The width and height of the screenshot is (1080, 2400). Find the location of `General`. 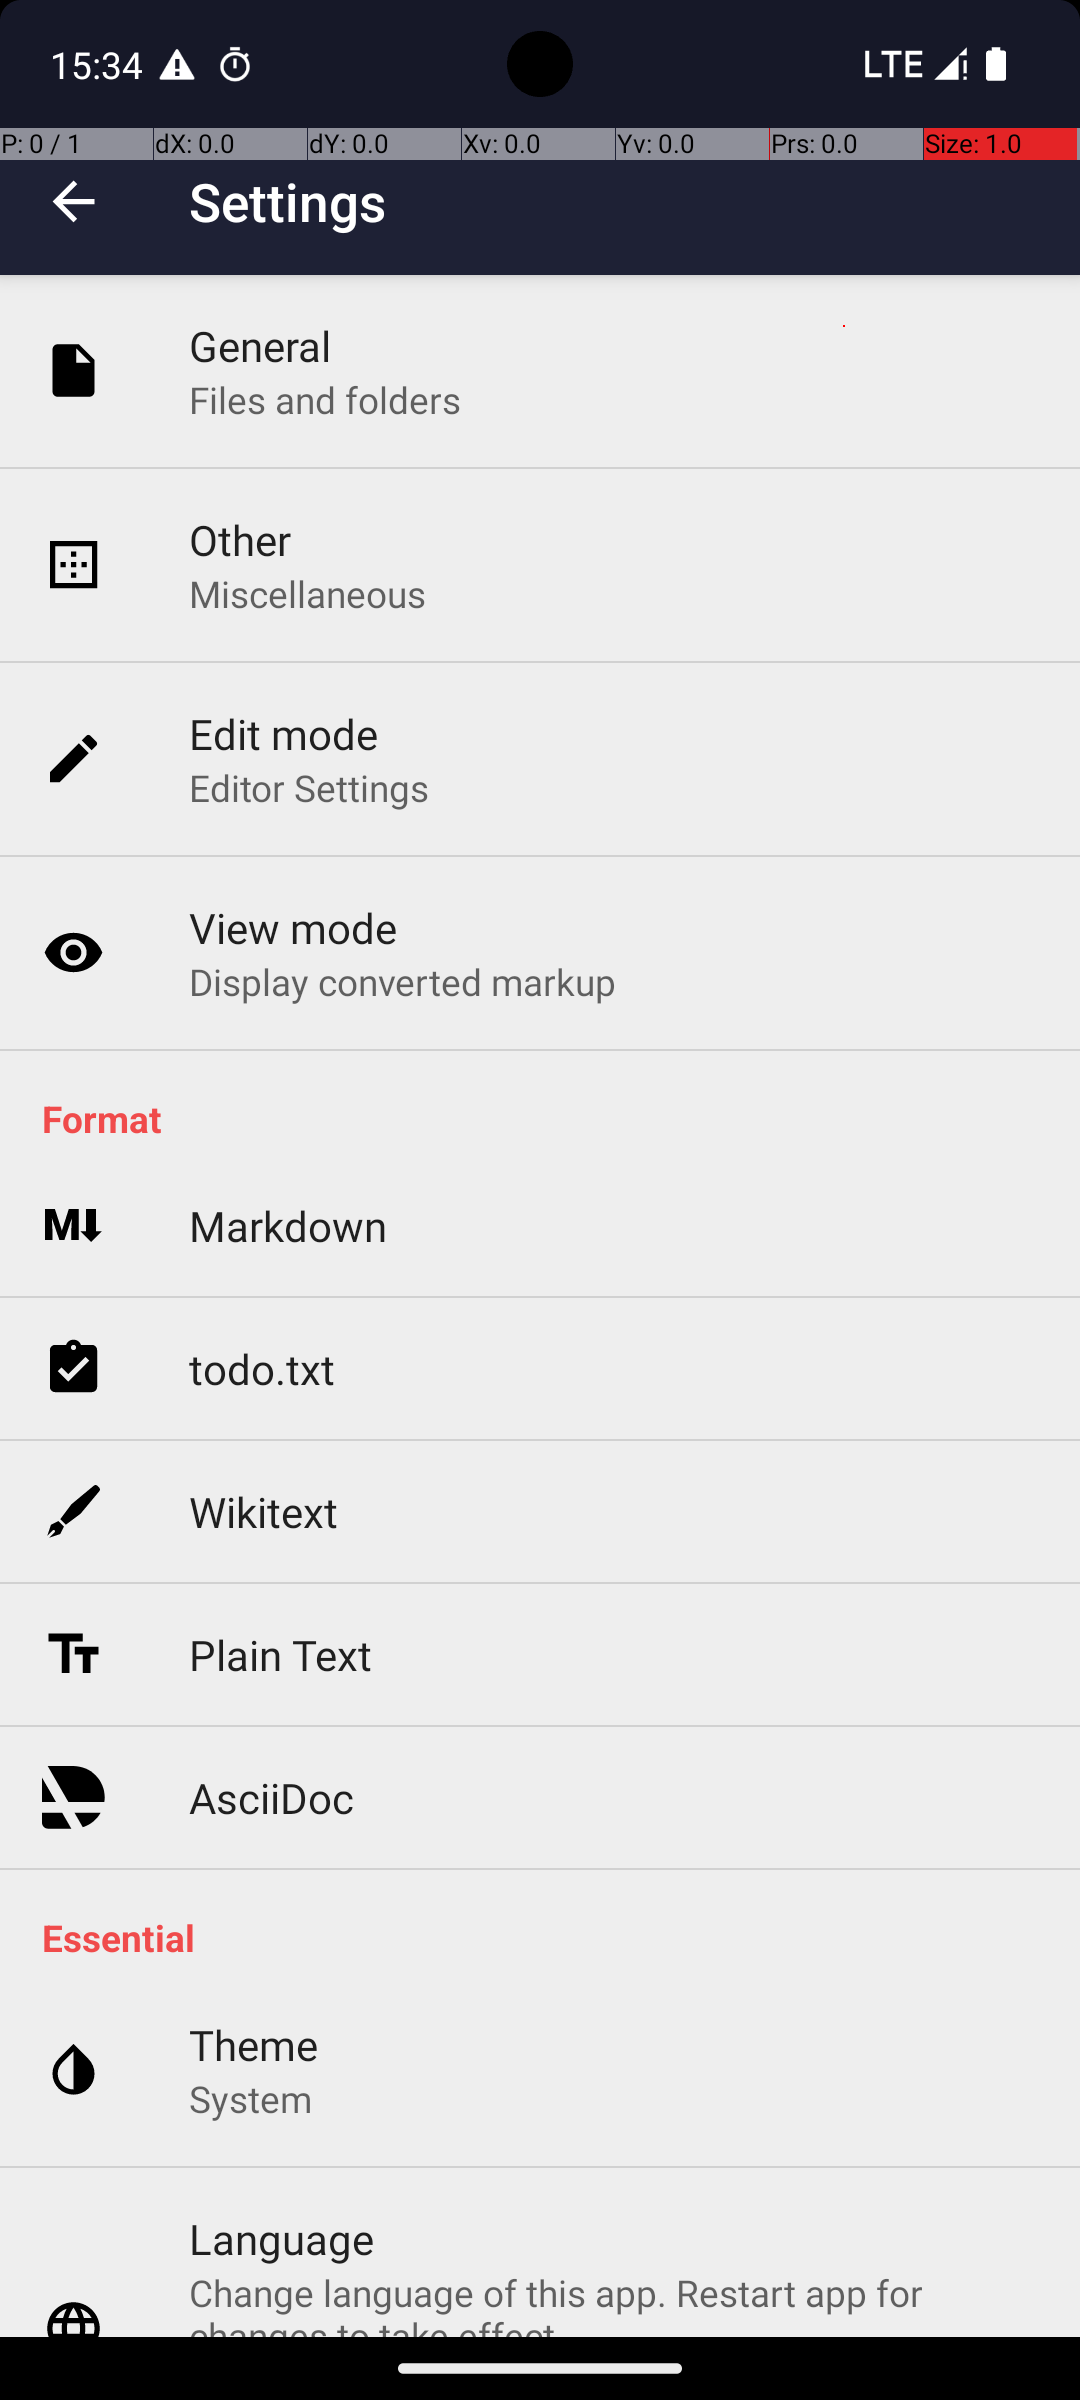

General is located at coordinates (260, 346).